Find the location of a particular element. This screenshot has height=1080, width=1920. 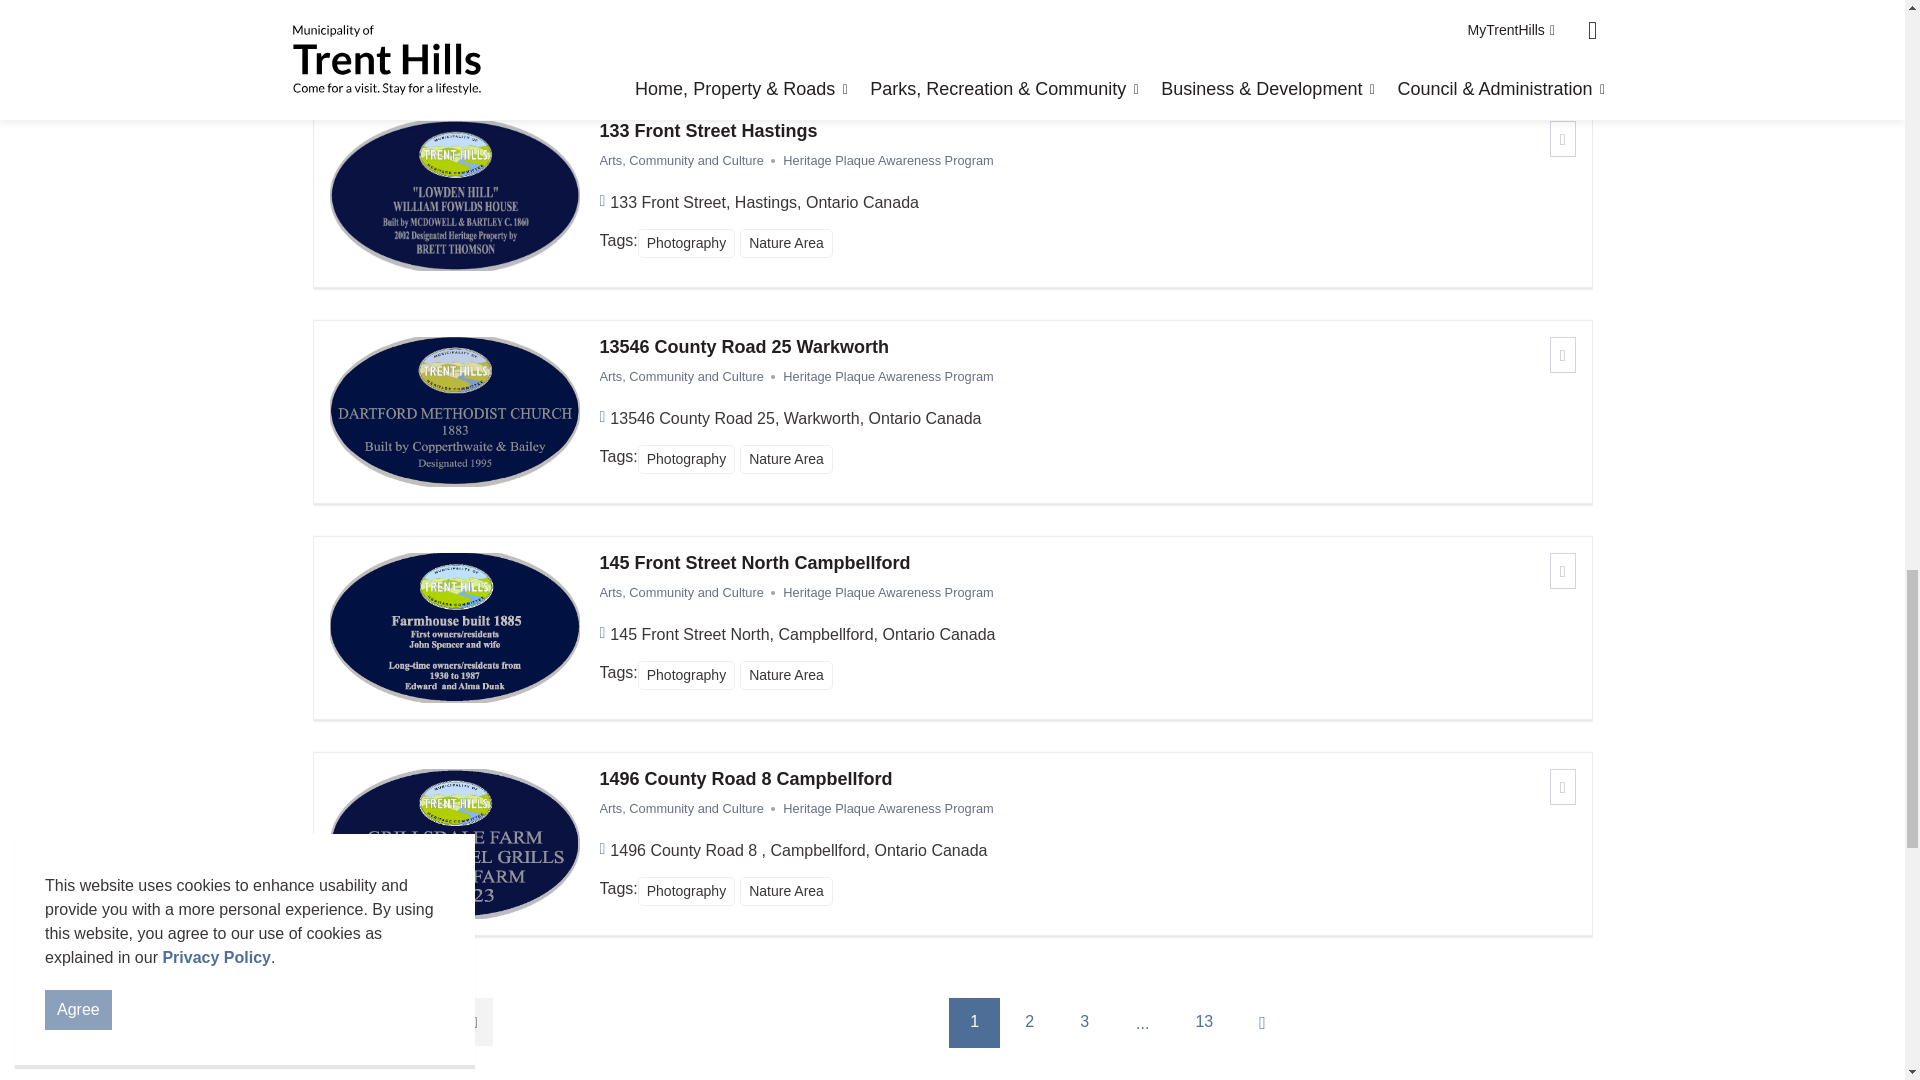

Click to open 133 Front Street Hastings is located at coordinates (1088, 131).